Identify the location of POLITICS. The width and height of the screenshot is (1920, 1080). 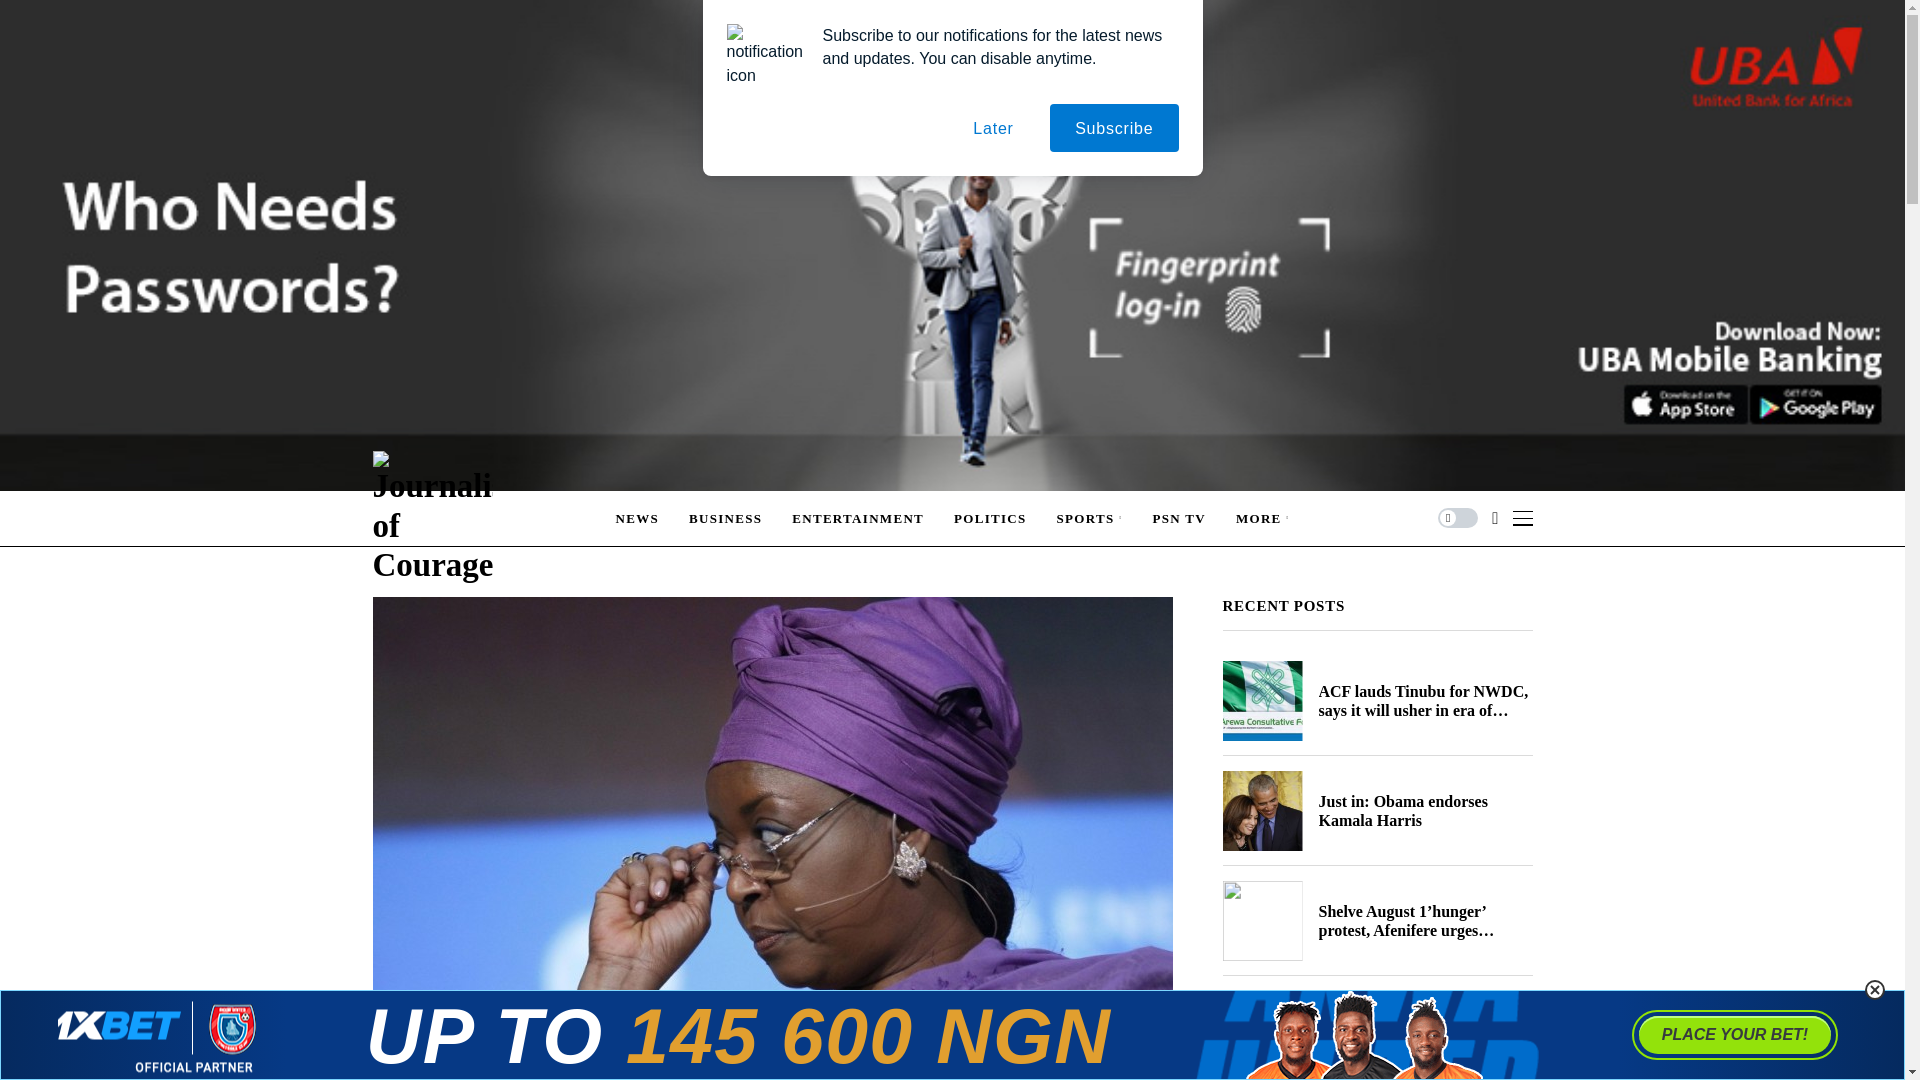
(990, 518).